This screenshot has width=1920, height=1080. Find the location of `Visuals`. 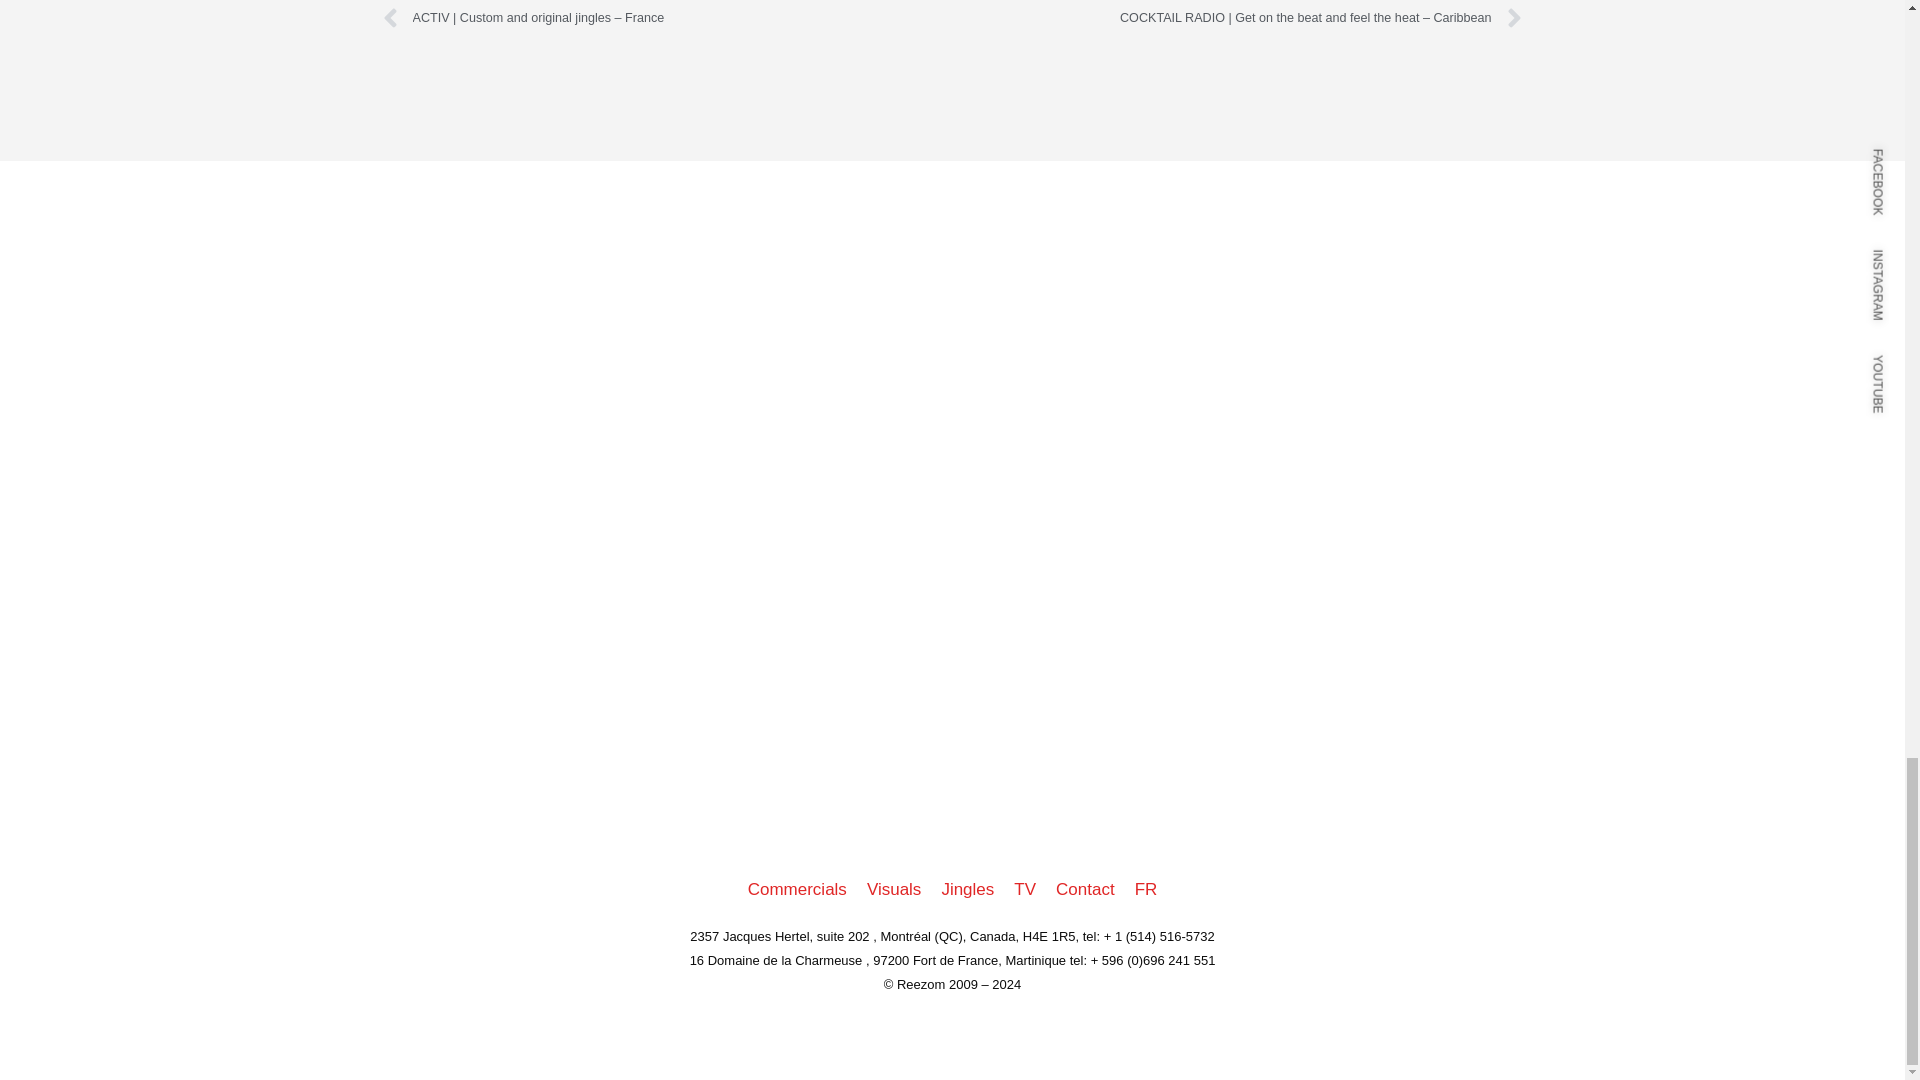

Visuals is located at coordinates (894, 890).